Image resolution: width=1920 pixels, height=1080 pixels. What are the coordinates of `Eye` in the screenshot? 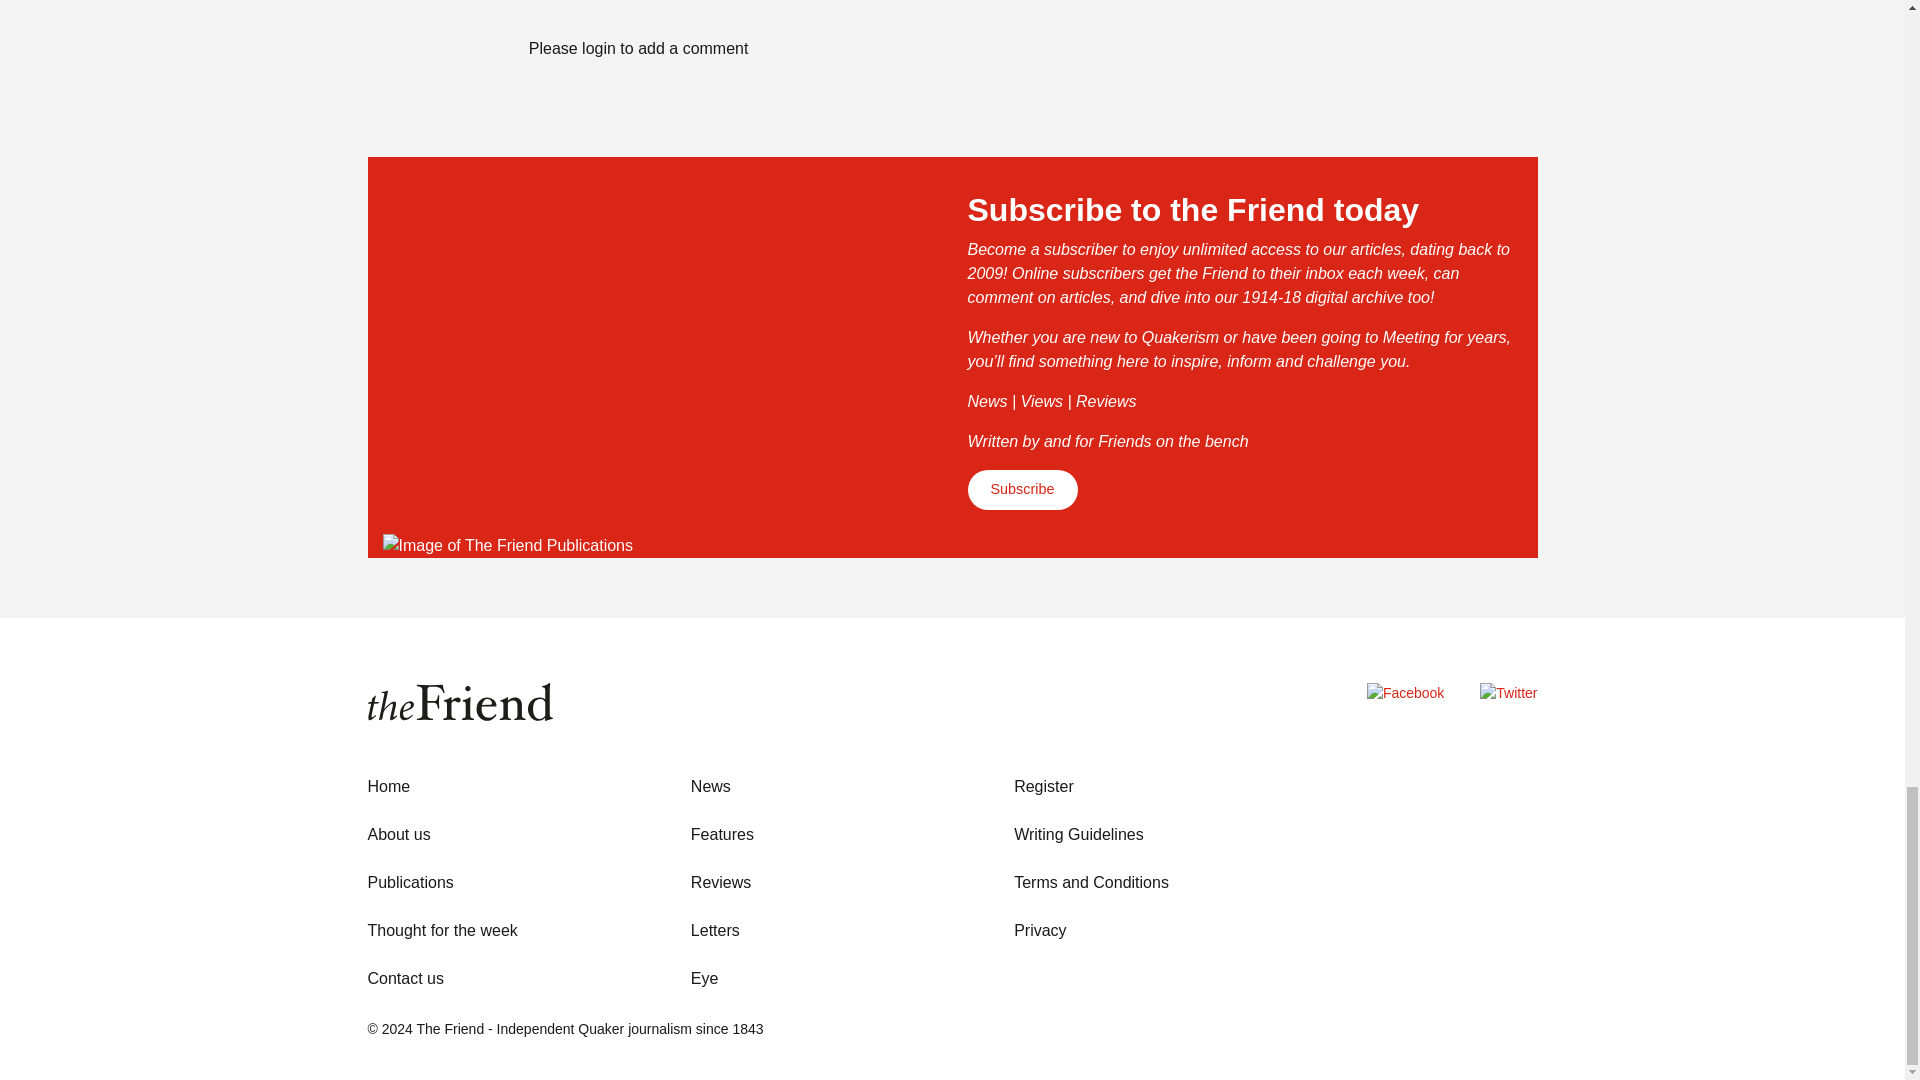 It's located at (704, 978).